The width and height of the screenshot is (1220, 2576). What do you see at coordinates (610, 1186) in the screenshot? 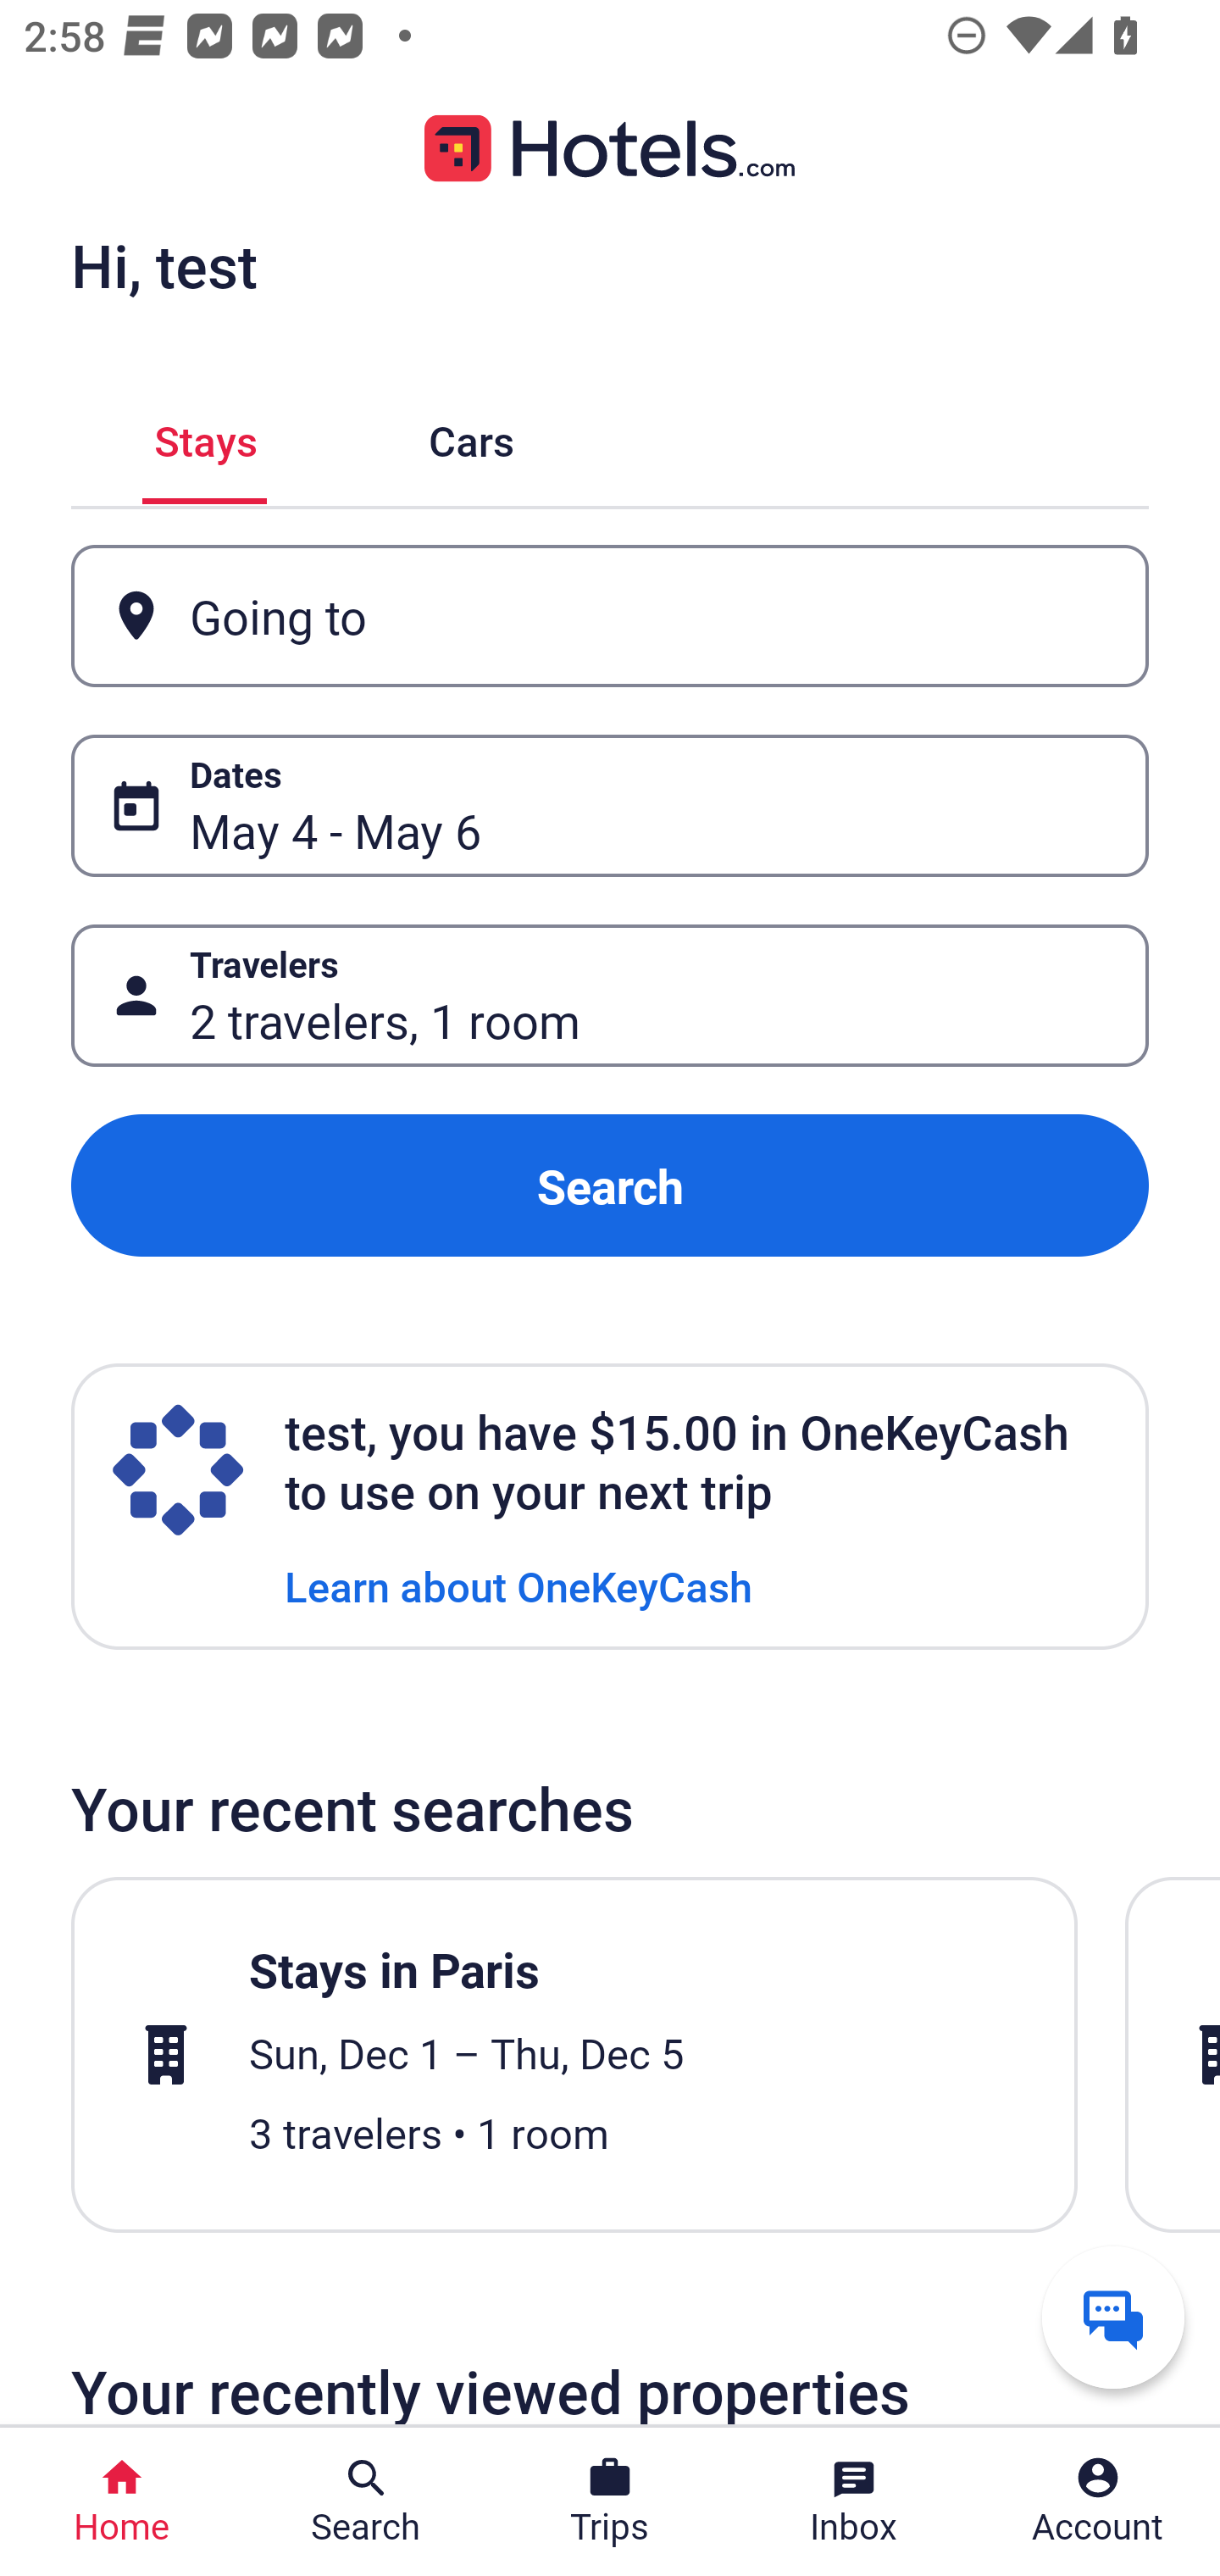
I see `Search` at bounding box center [610, 1186].